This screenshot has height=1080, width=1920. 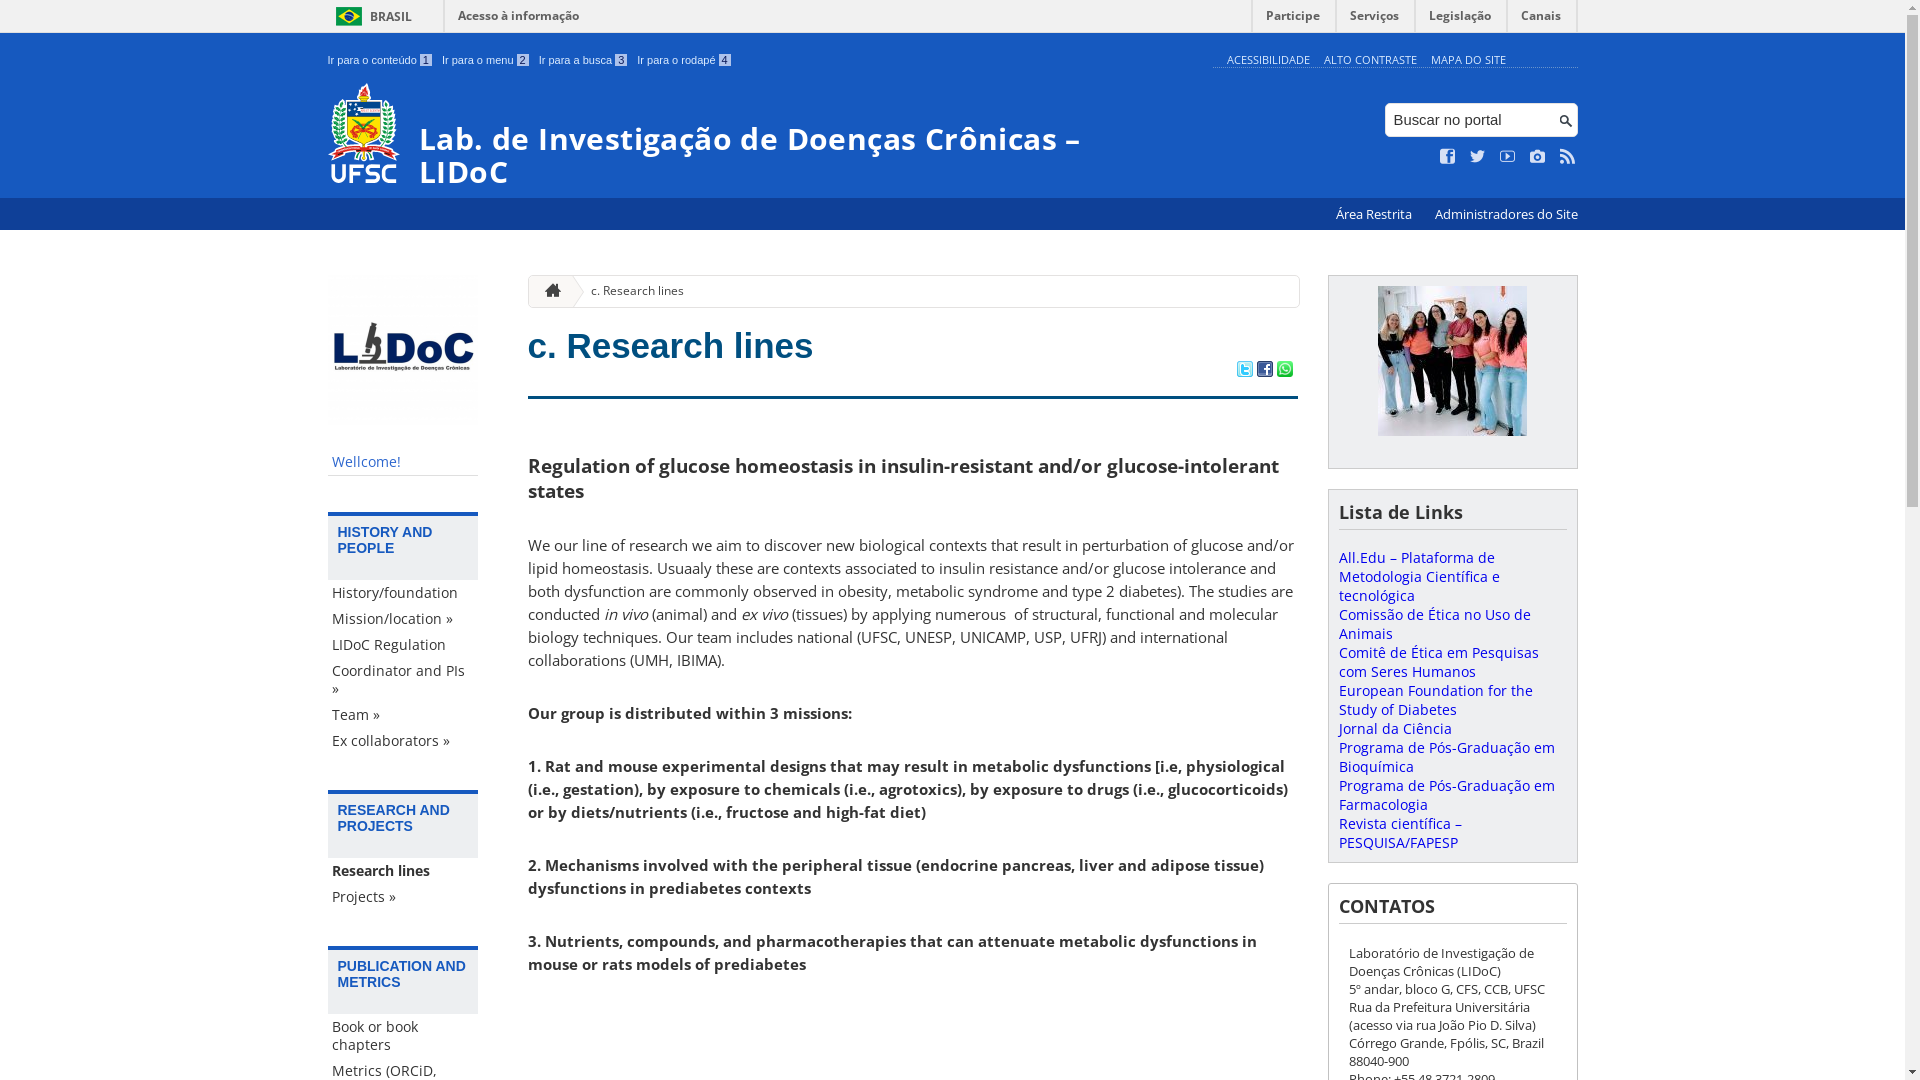 What do you see at coordinates (1293, 20) in the screenshot?
I see `Participe` at bounding box center [1293, 20].